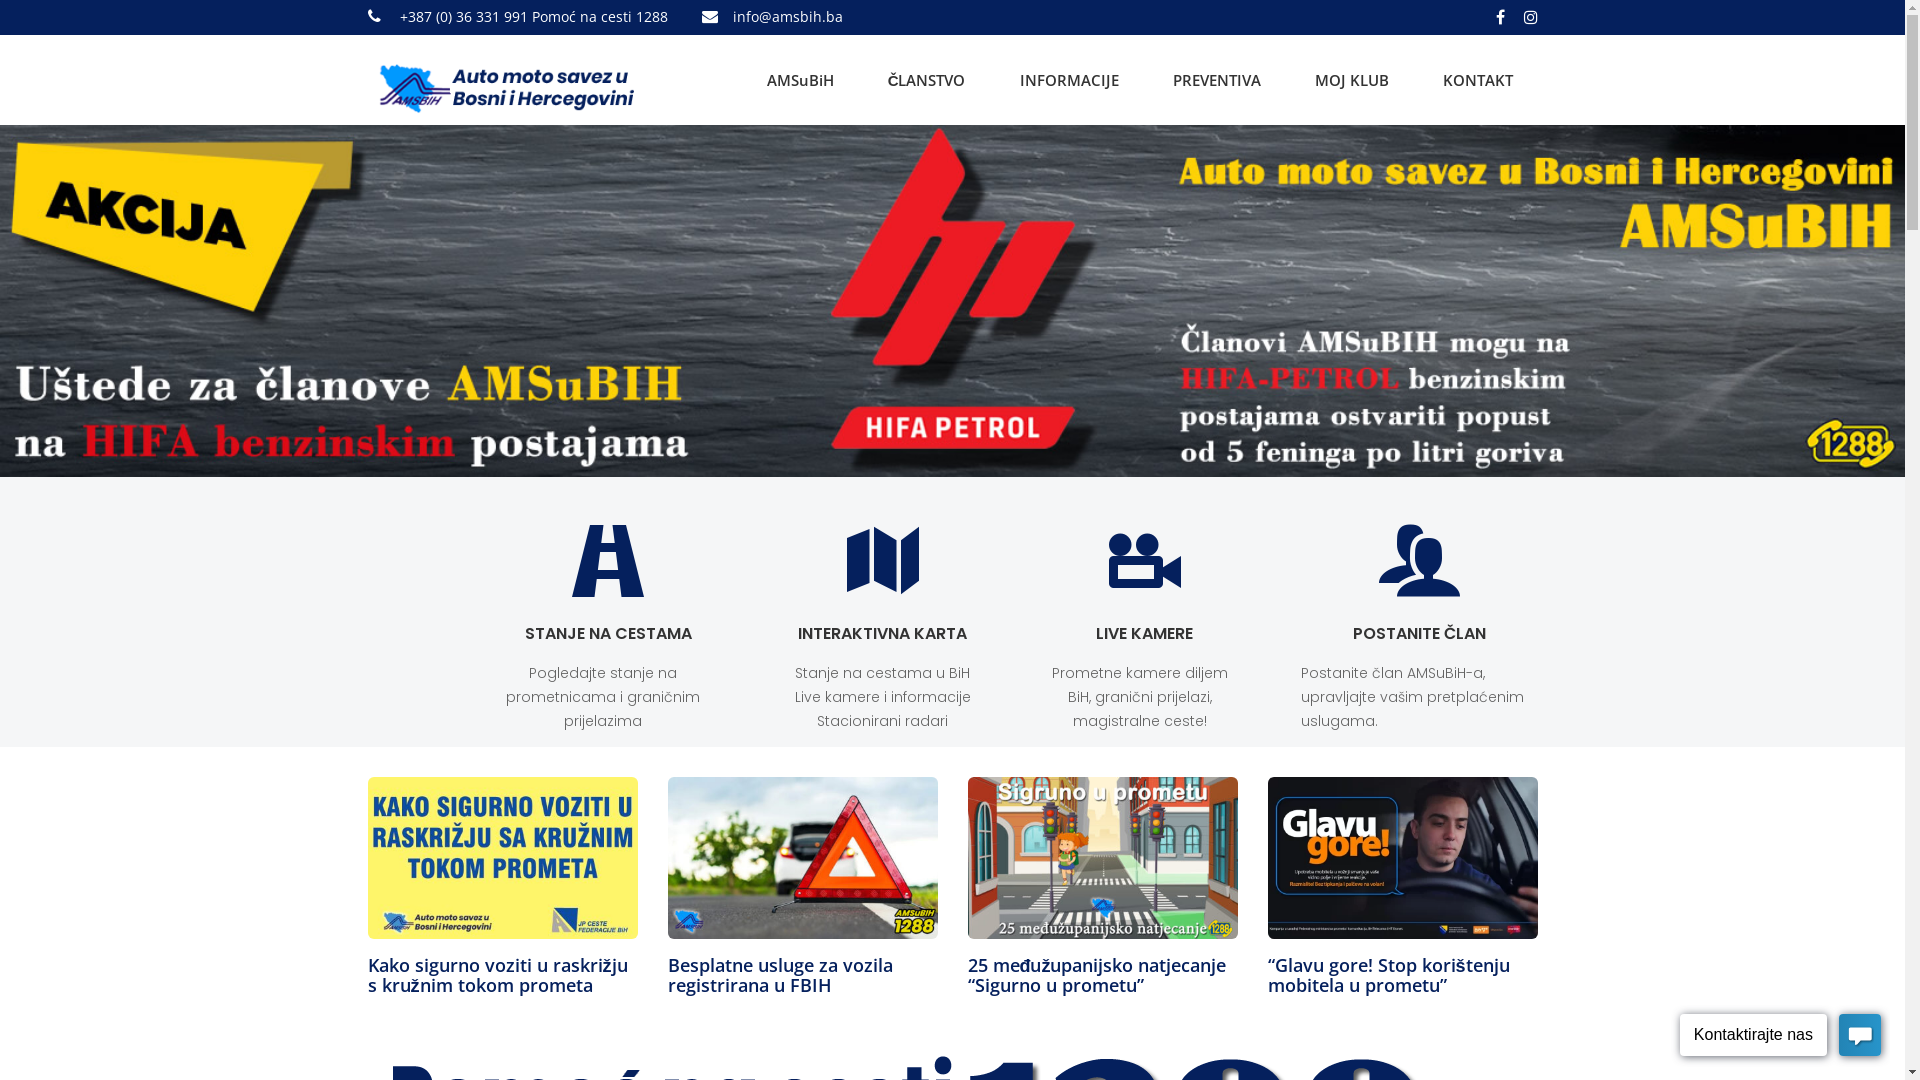 The image size is (1920, 1080). Describe the element at coordinates (787, 16) in the screenshot. I see `info@amsbih.ba` at that location.